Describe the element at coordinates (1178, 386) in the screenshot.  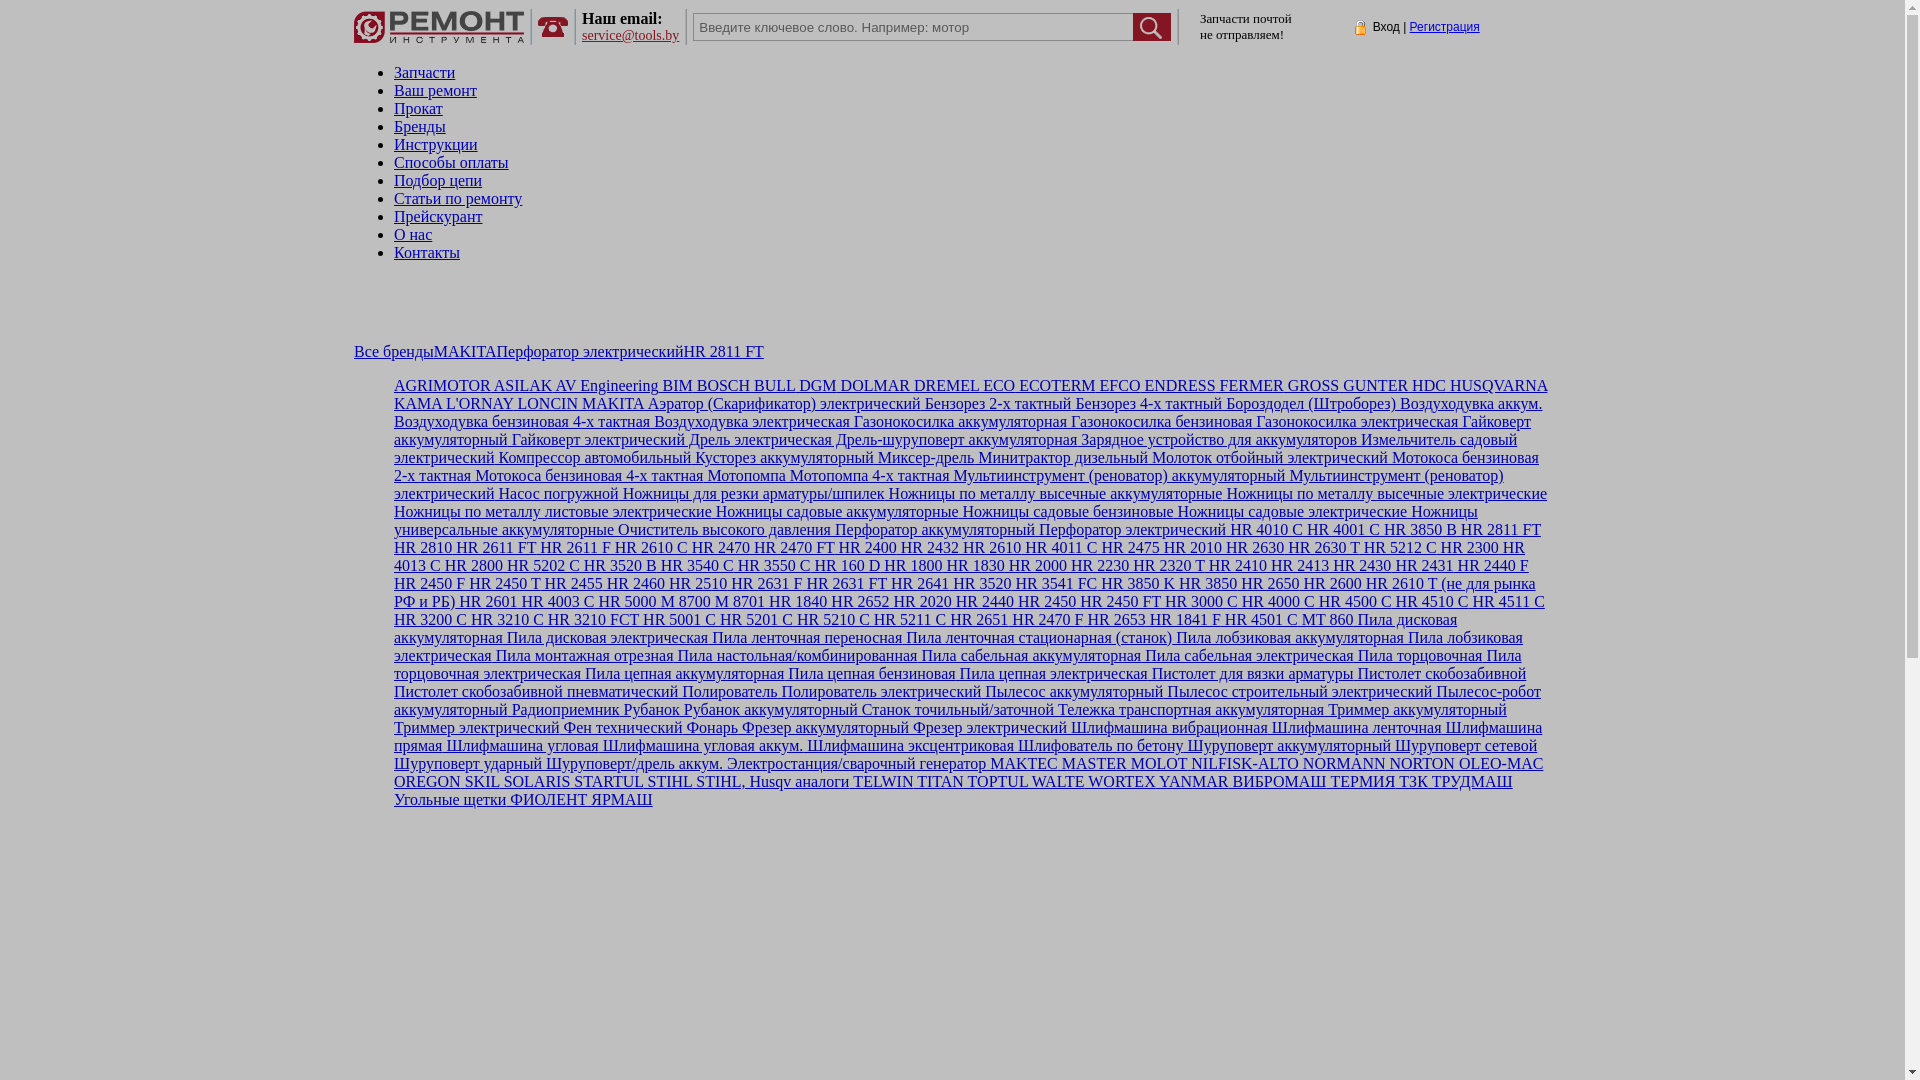
I see `ENDRESS` at that location.